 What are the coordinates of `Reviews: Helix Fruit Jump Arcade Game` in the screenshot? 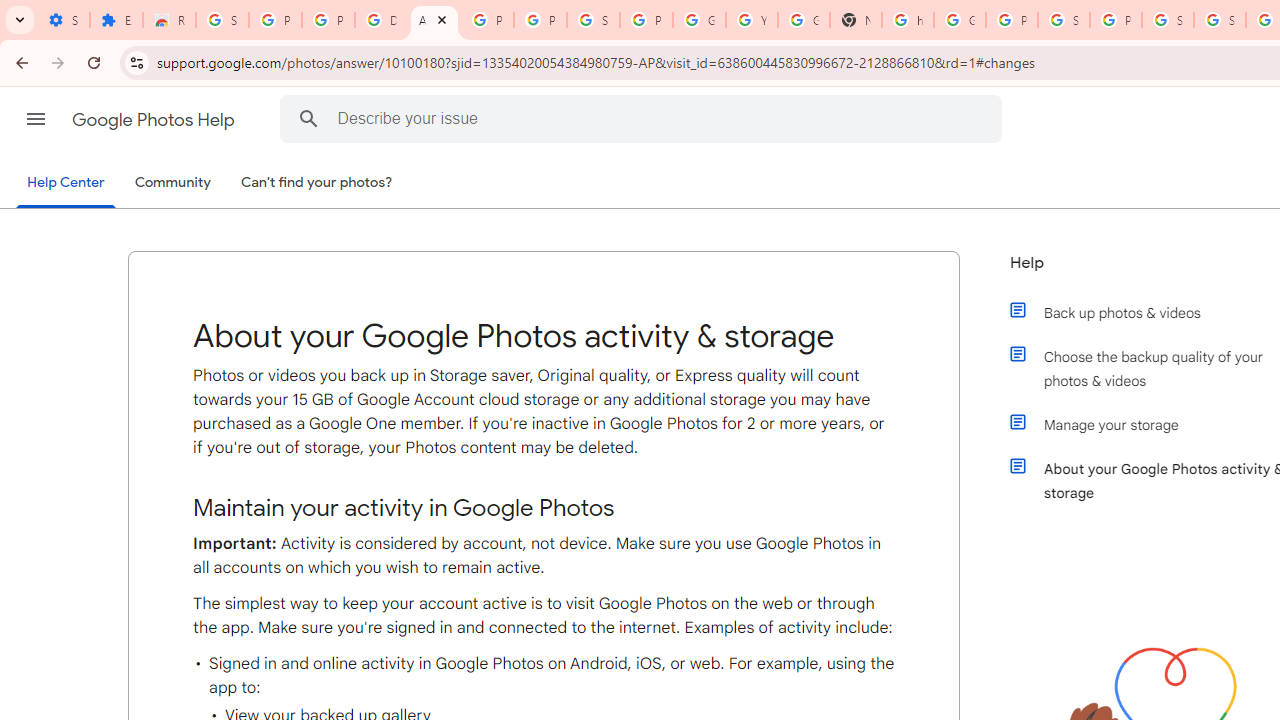 It's located at (169, 20).